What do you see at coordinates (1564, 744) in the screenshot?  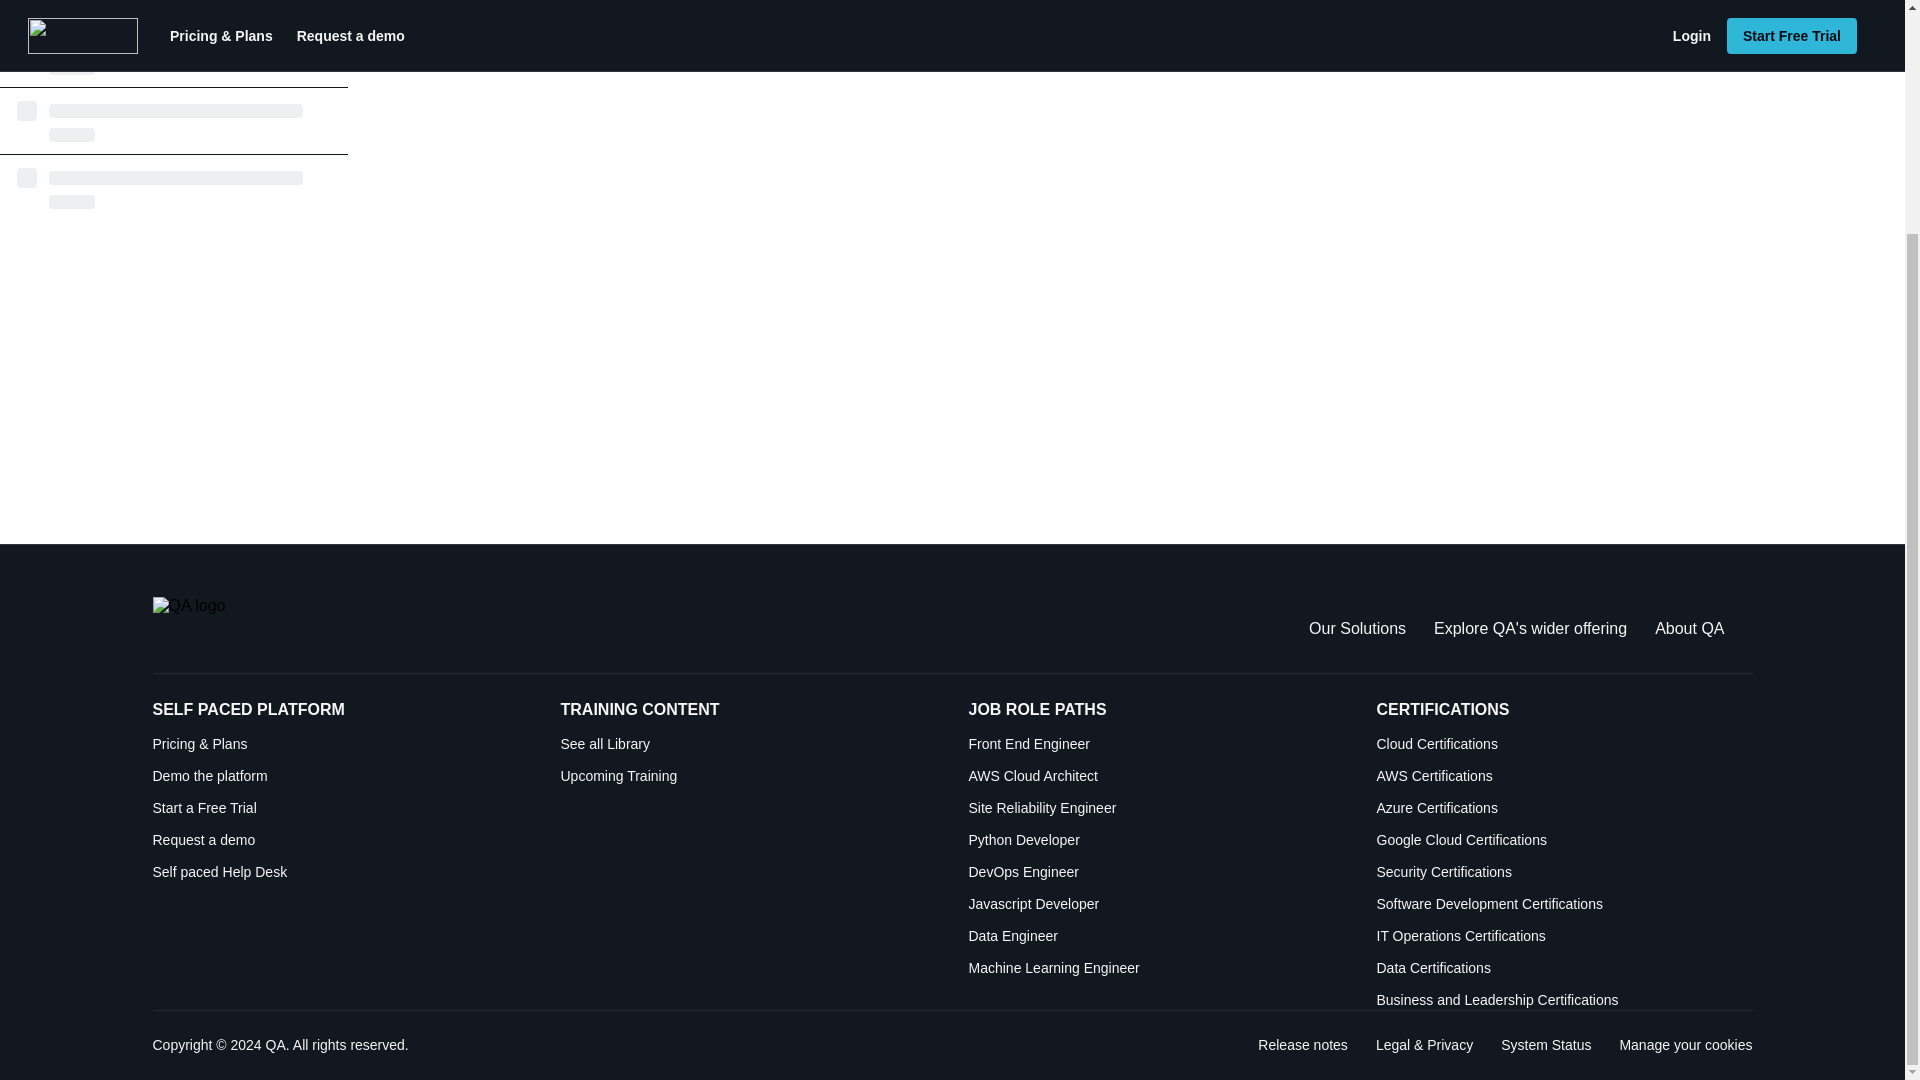 I see `Cloud Certifications` at bounding box center [1564, 744].